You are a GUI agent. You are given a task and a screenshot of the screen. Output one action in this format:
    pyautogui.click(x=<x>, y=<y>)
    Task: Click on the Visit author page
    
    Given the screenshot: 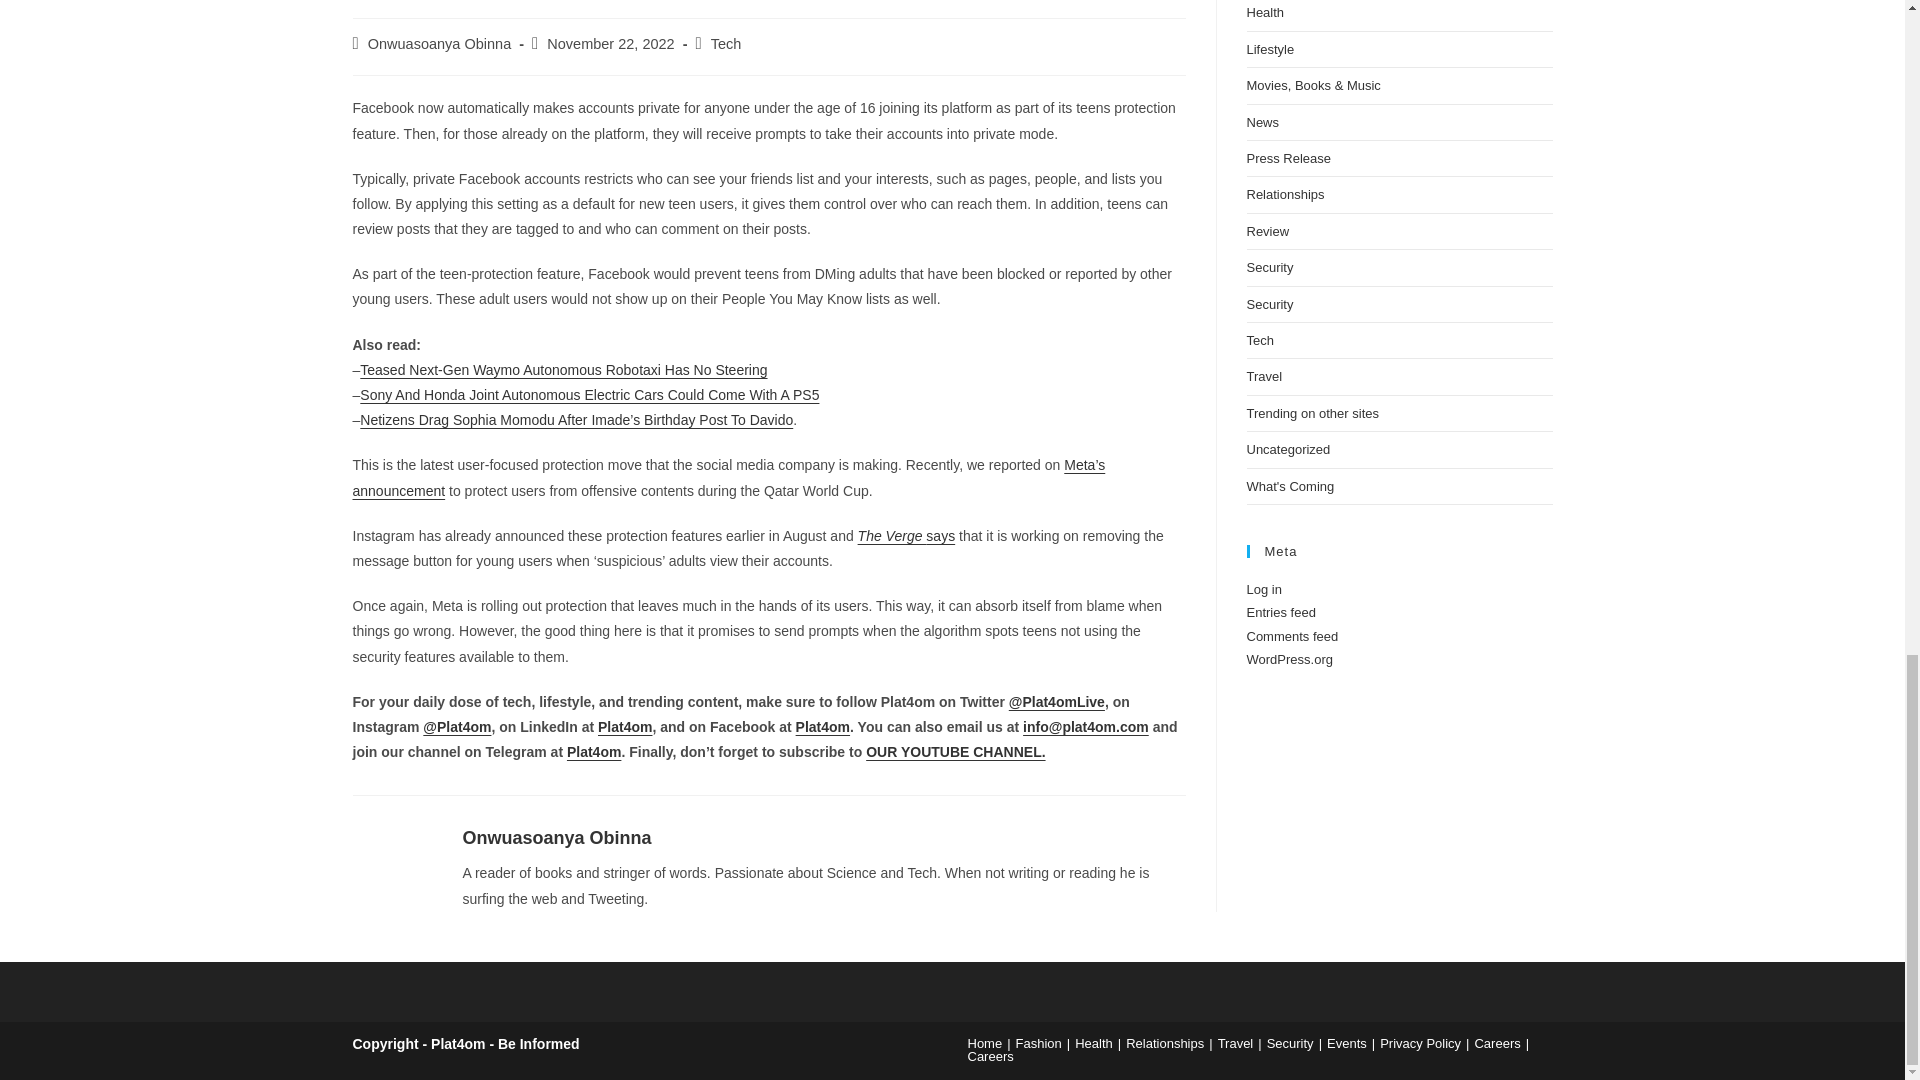 What is the action you would take?
    pyautogui.click(x=556, y=838)
    